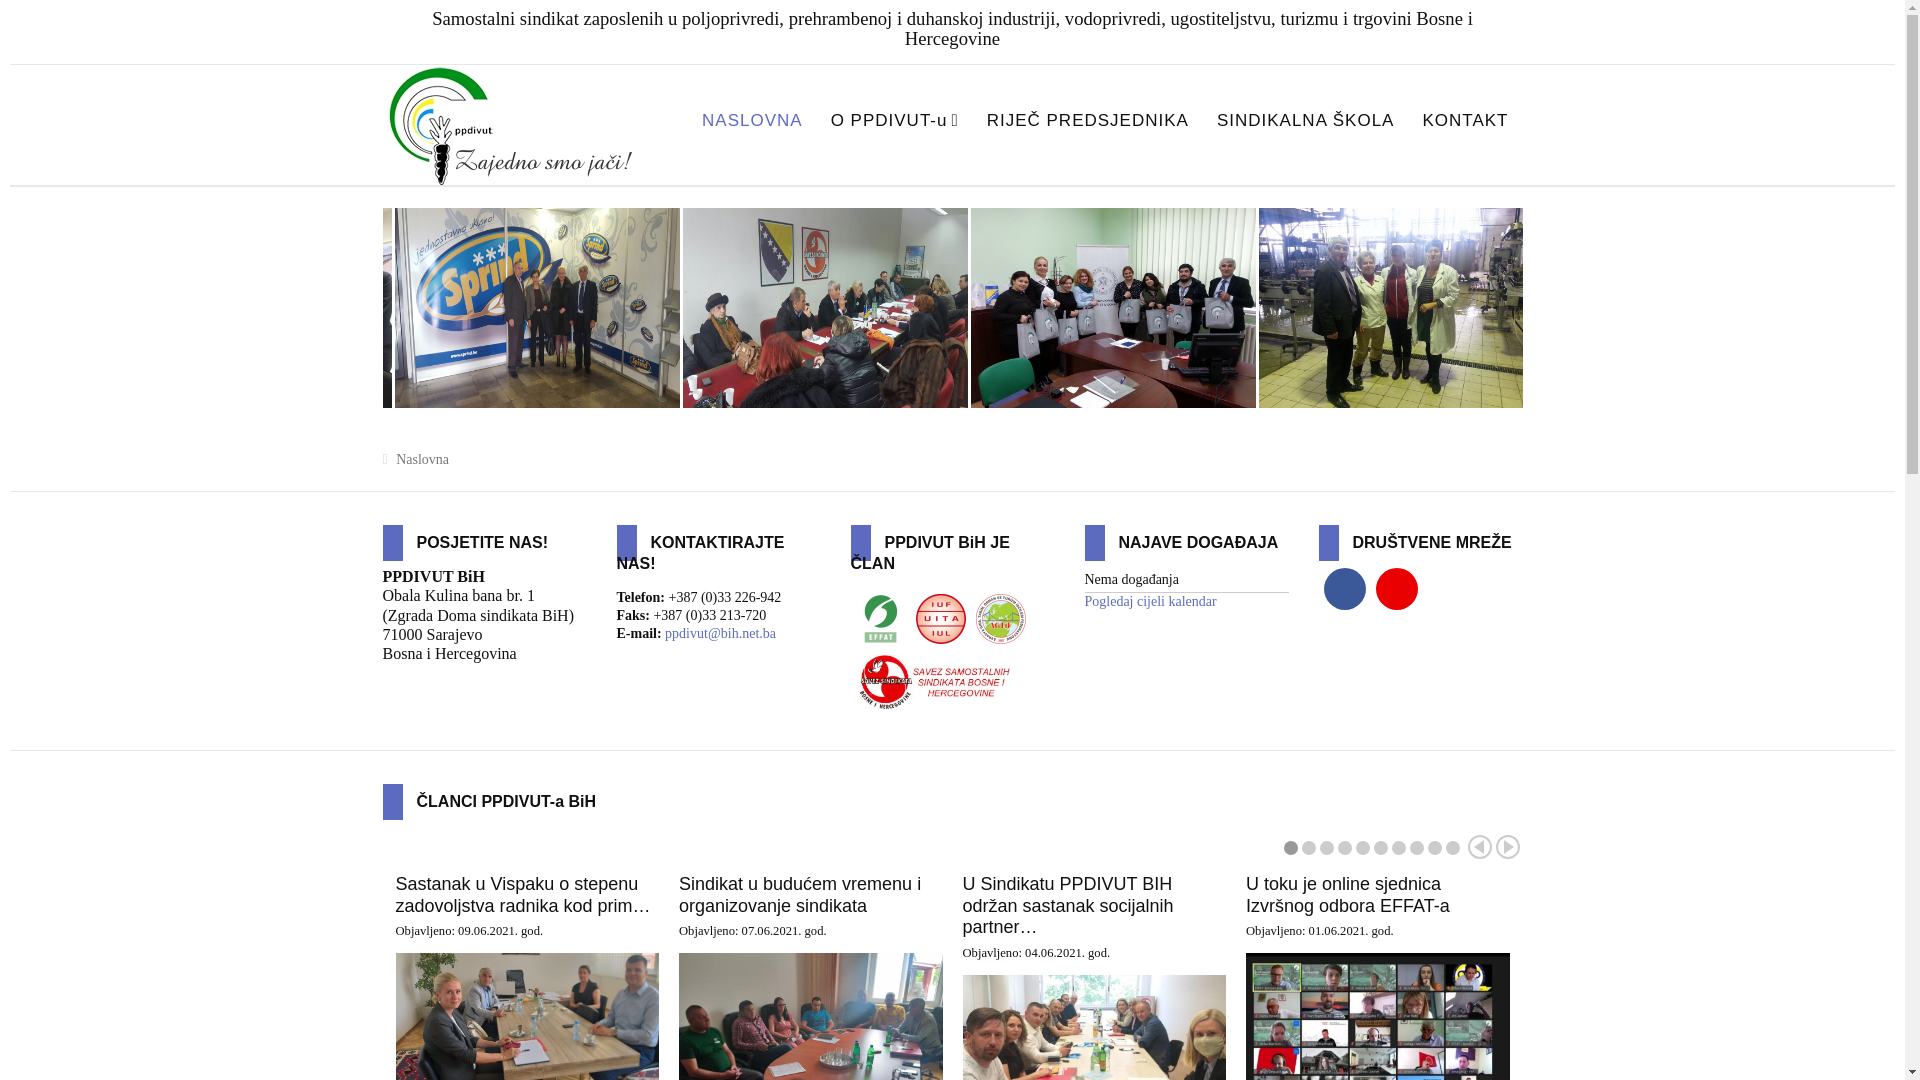  What do you see at coordinates (1327, 848) in the screenshot?
I see `3` at bounding box center [1327, 848].